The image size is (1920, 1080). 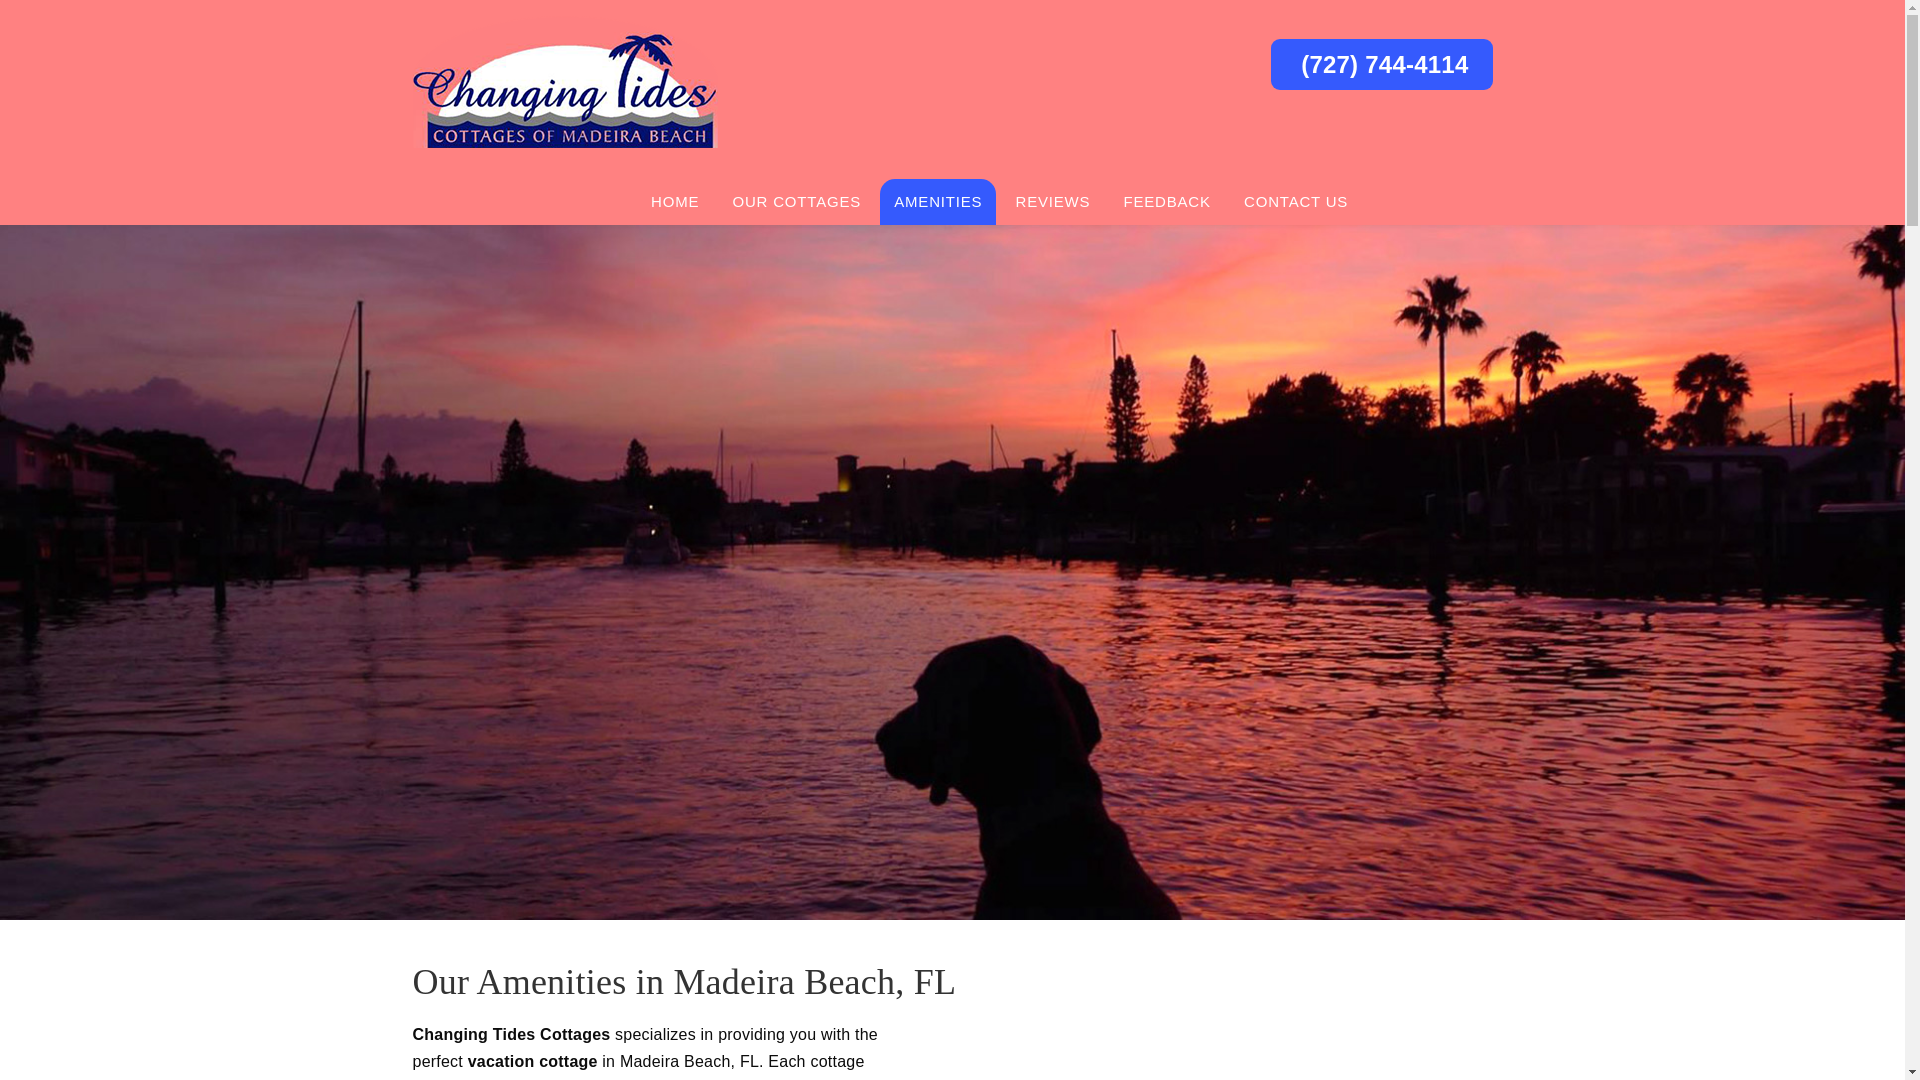 I want to click on CONTACT US, so click(x=1296, y=202).